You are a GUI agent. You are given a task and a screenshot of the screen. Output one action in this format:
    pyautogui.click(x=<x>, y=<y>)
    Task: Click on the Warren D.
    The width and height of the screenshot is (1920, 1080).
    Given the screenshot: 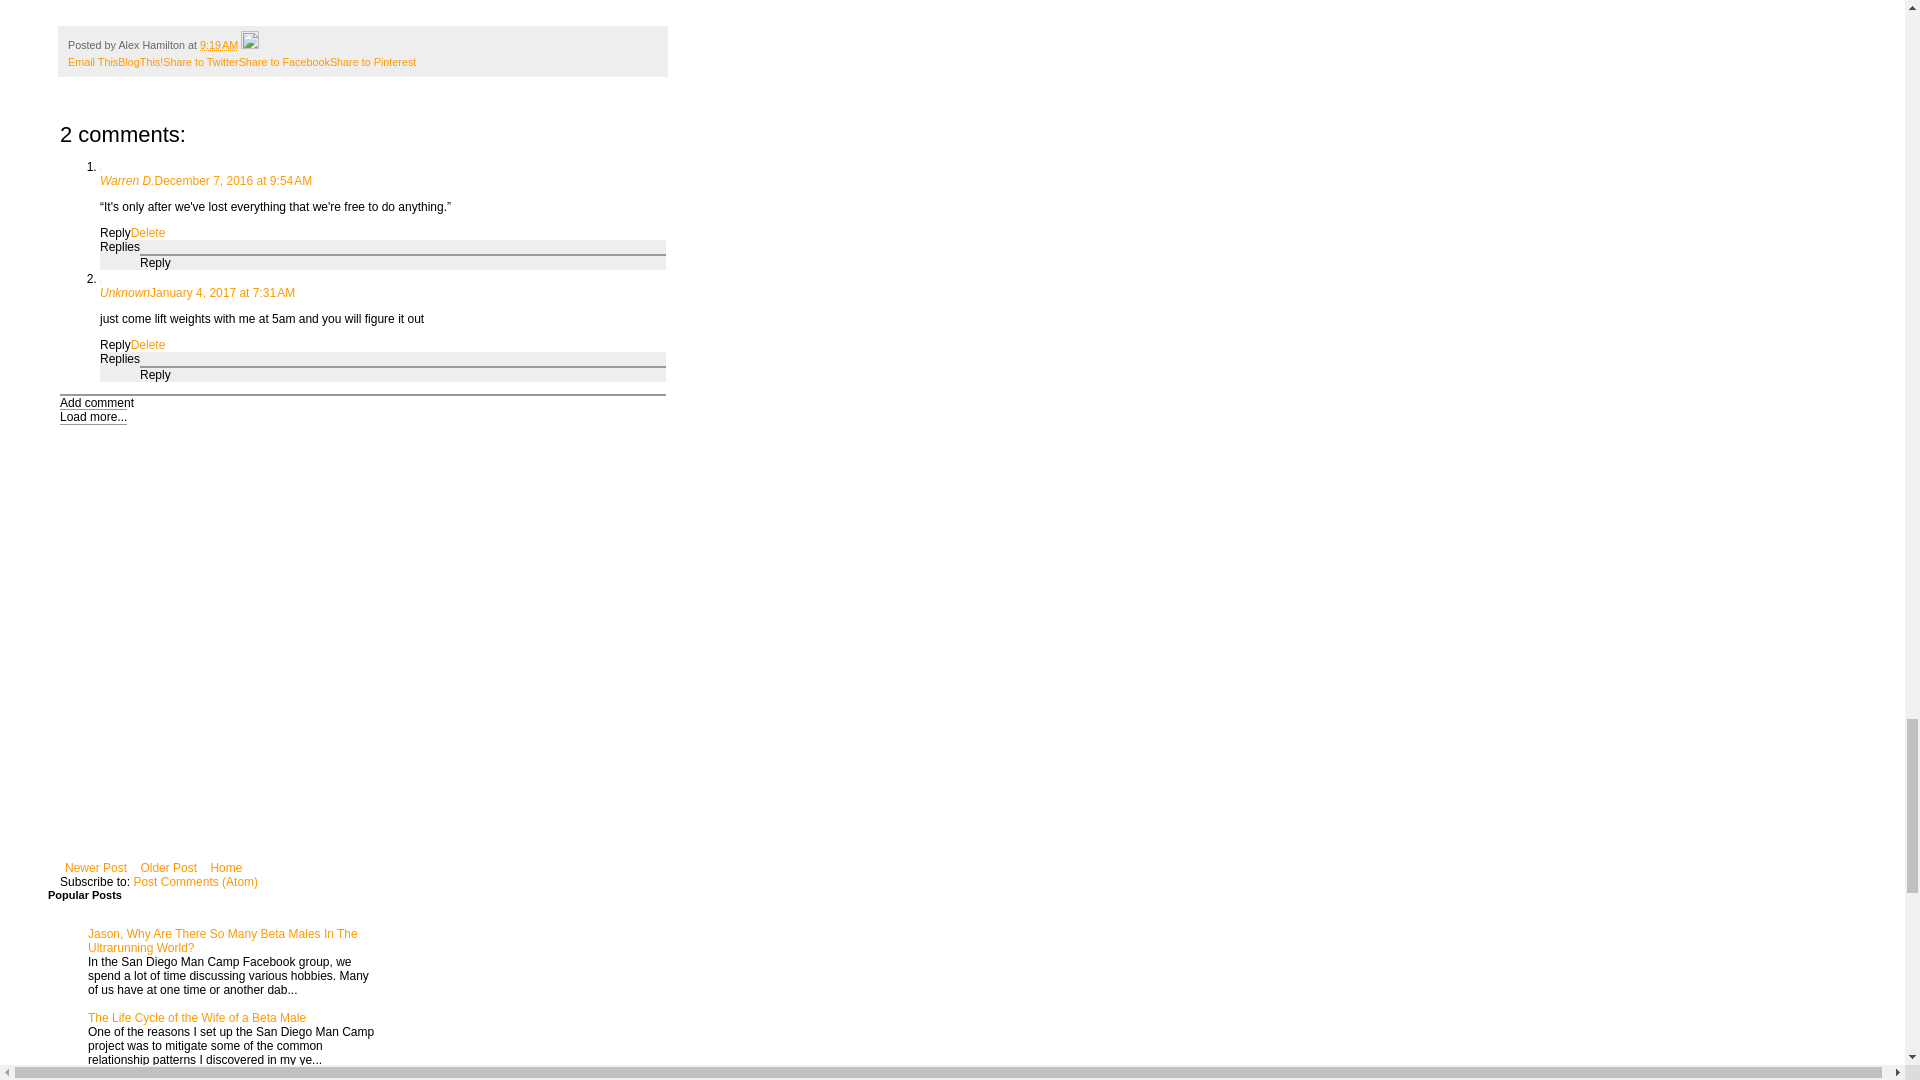 What is the action you would take?
    pyautogui.click(x=126, y=180)
    